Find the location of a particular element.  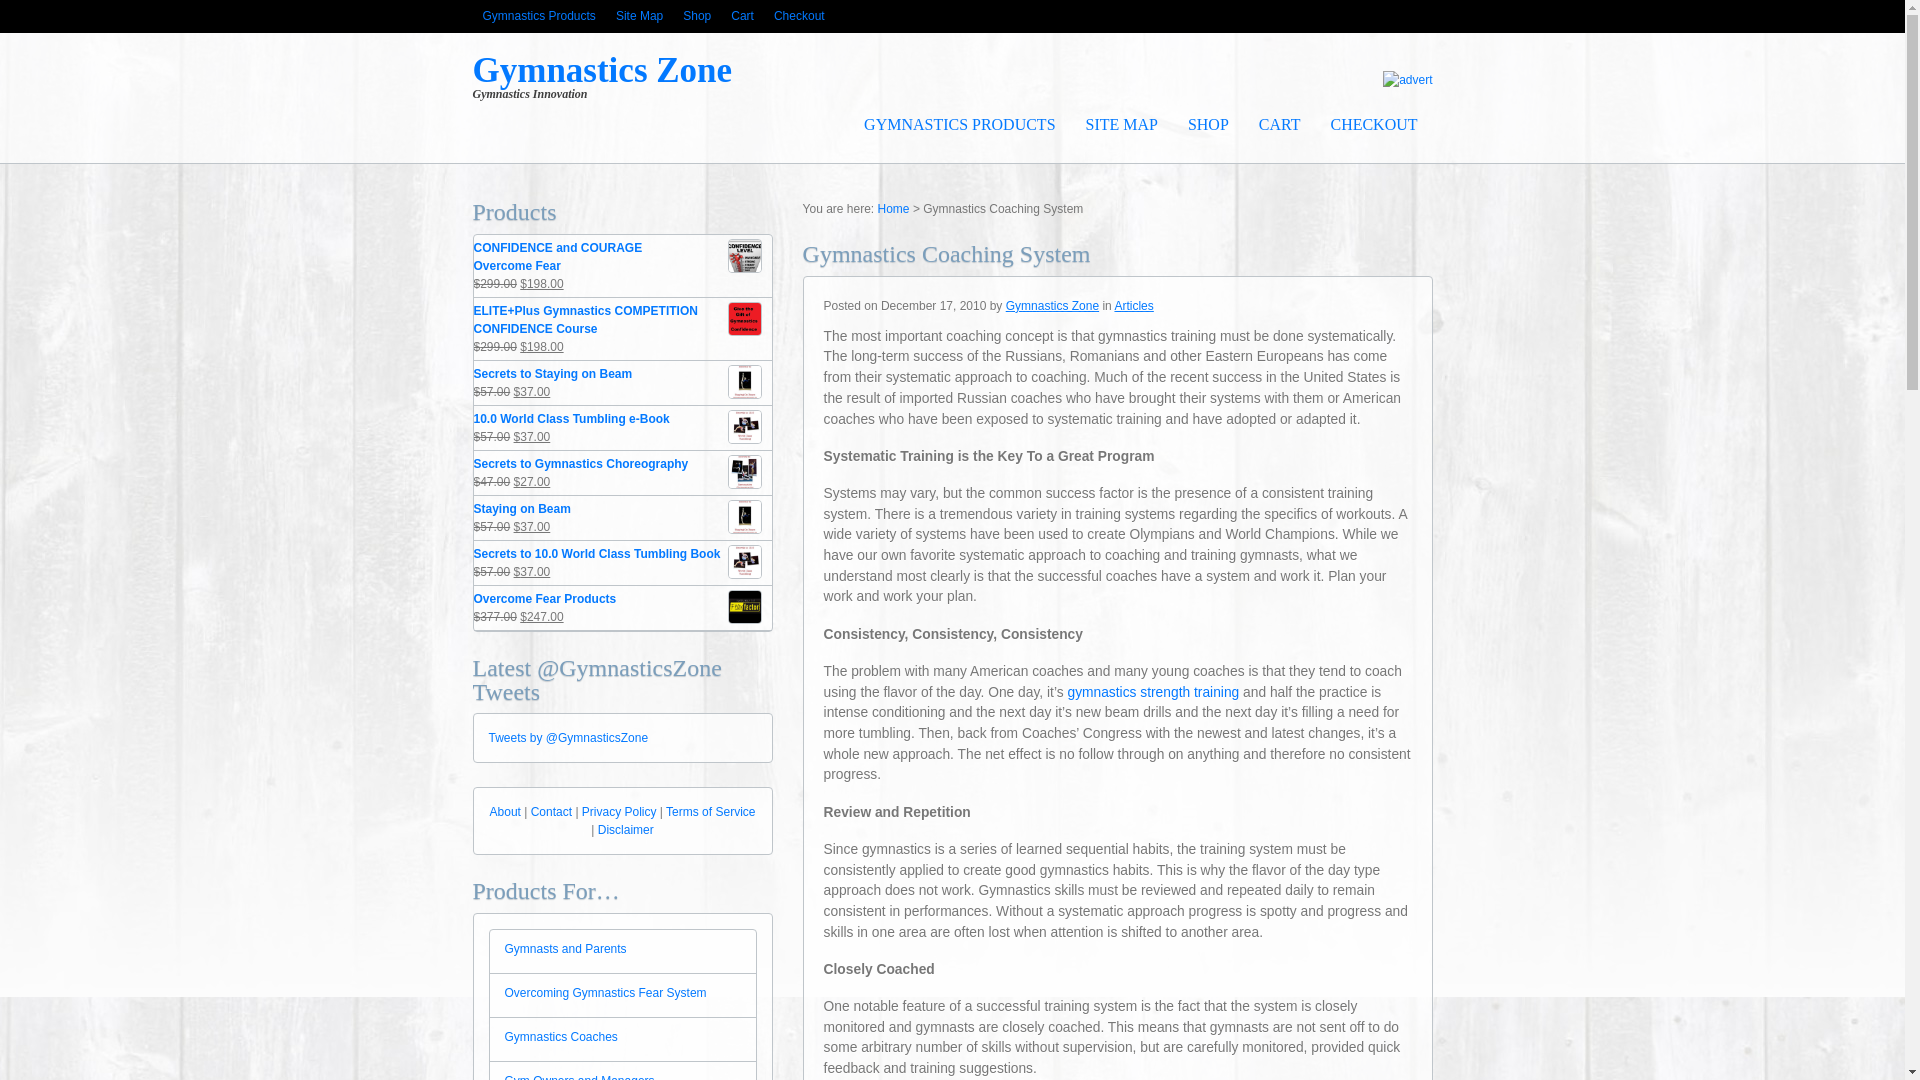

Checkout is located at coordinates (800, 16).